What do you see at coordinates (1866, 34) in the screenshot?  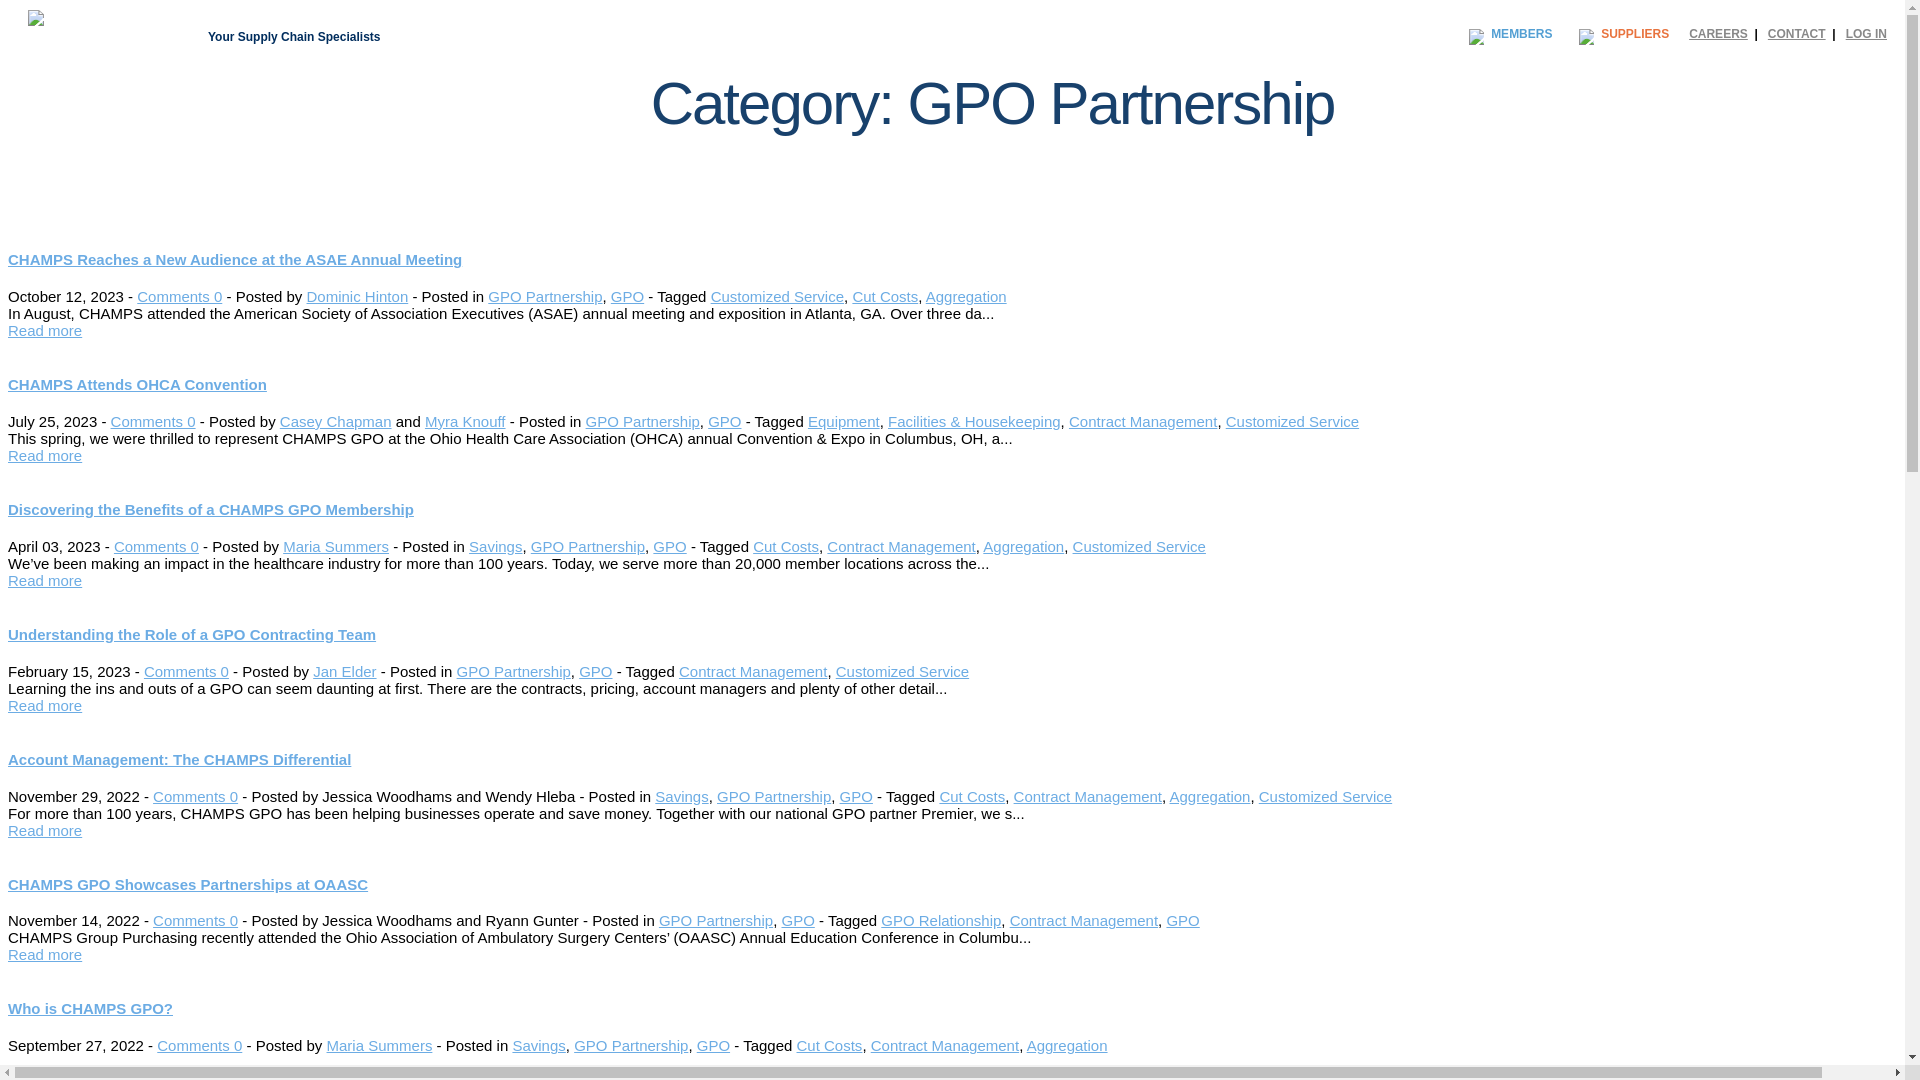 I see `LOG IN` at bounding box center [1866, 34].